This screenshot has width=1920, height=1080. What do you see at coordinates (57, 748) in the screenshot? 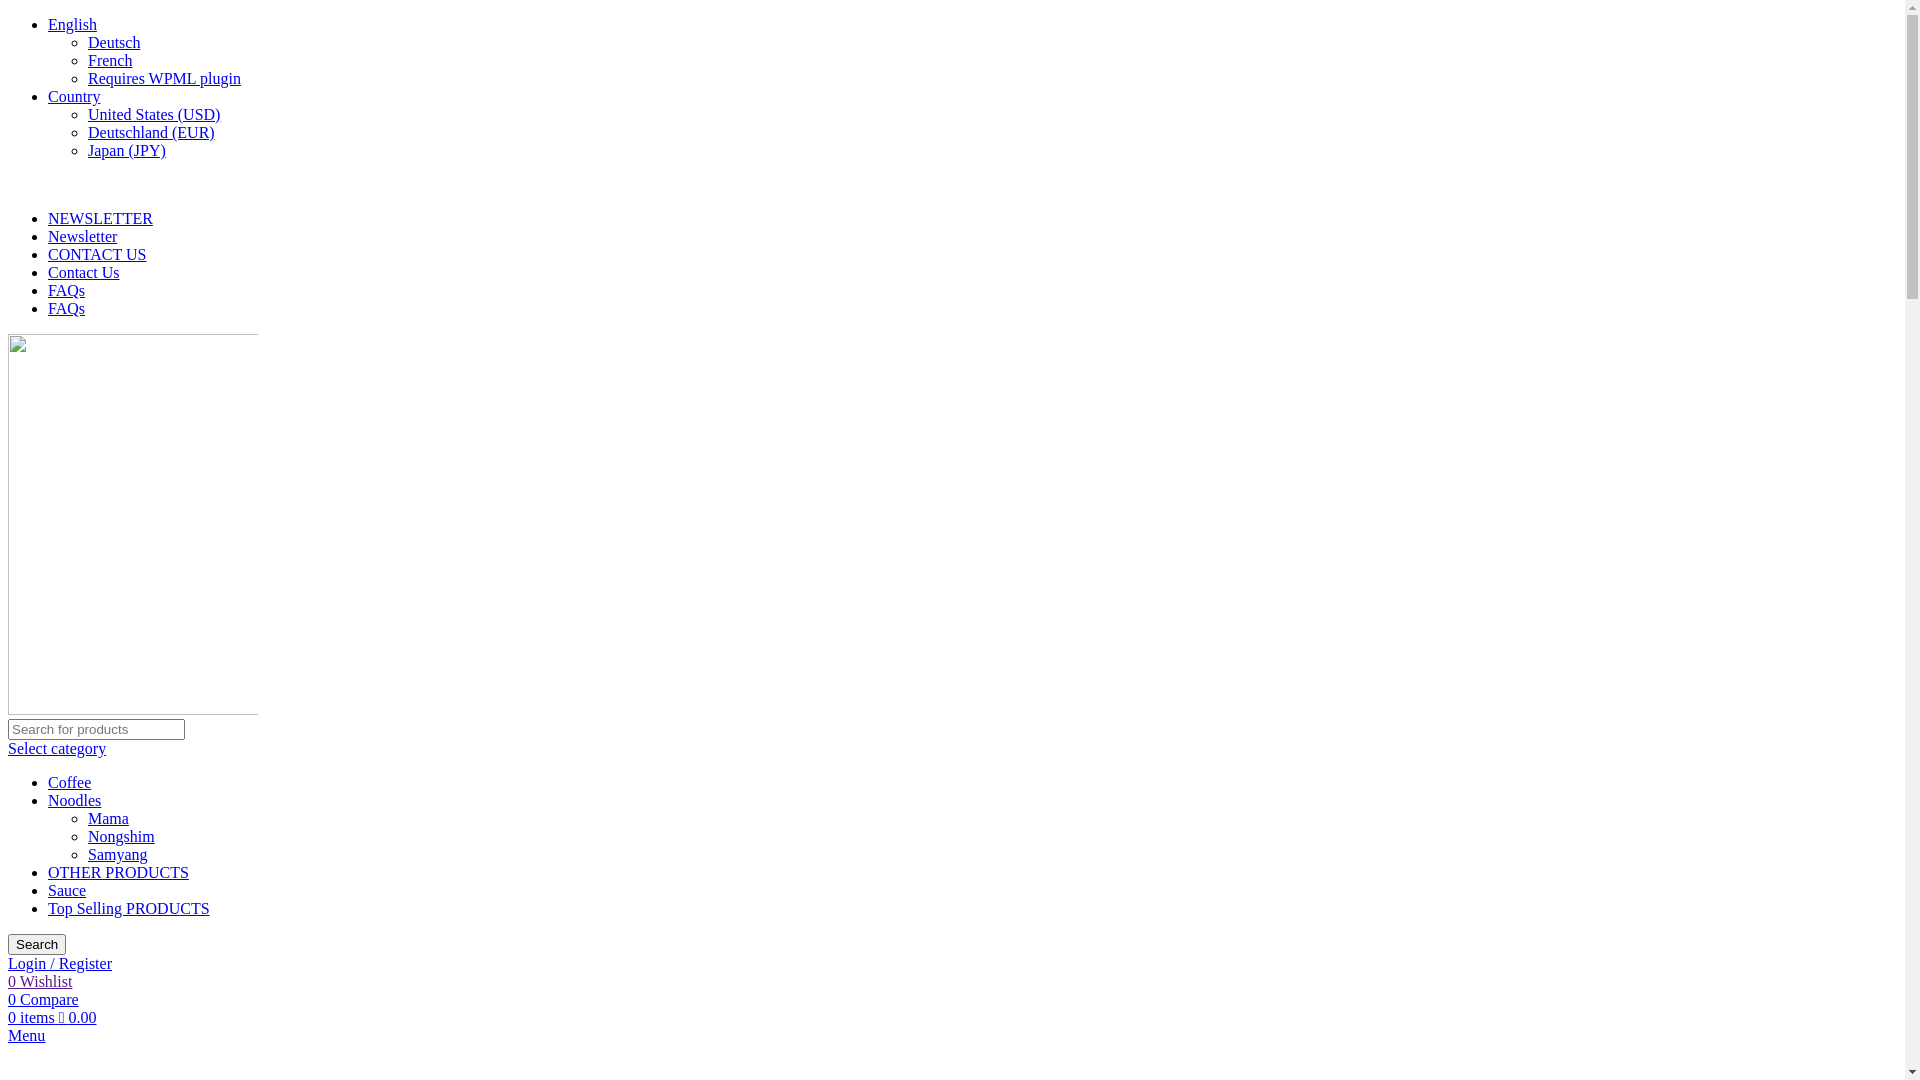
I see `Select category` at bounding box center [57, 748].